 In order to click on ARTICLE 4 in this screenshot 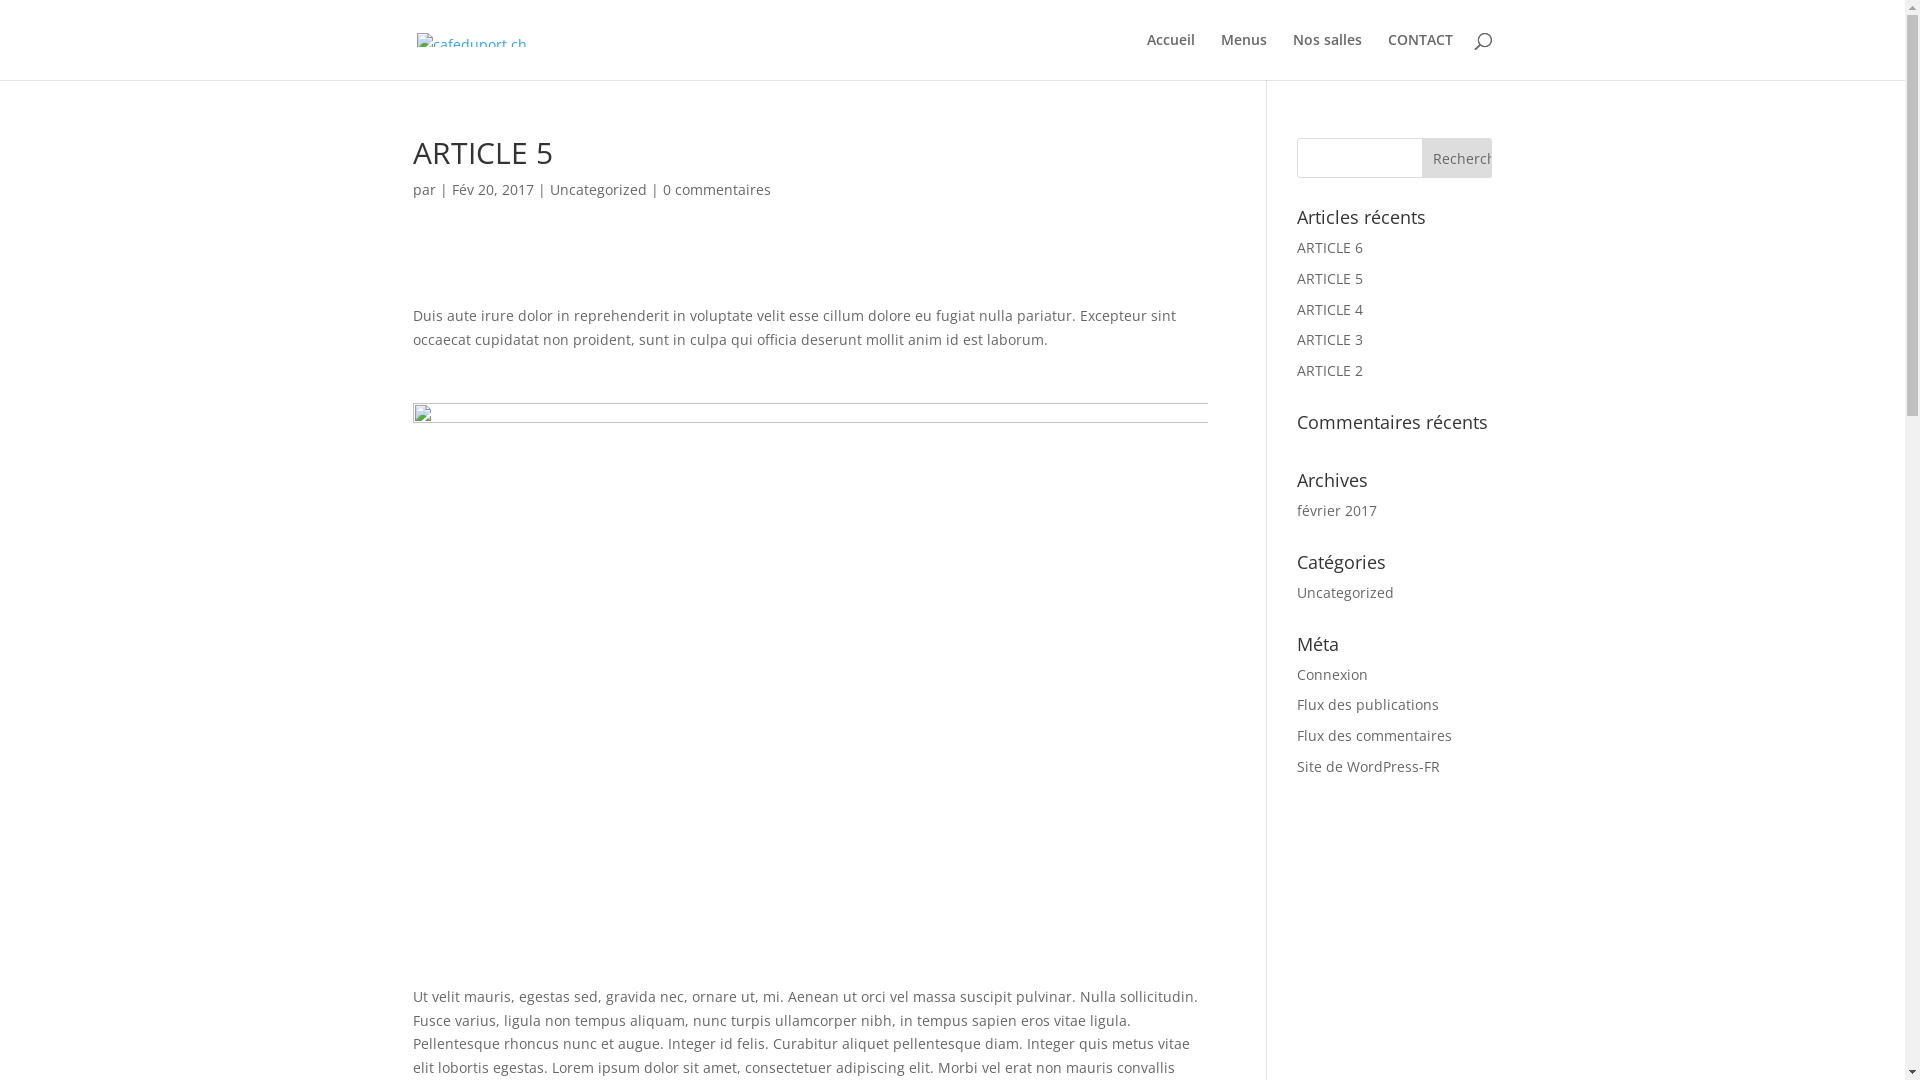, I will do `click(1330, 310)`.